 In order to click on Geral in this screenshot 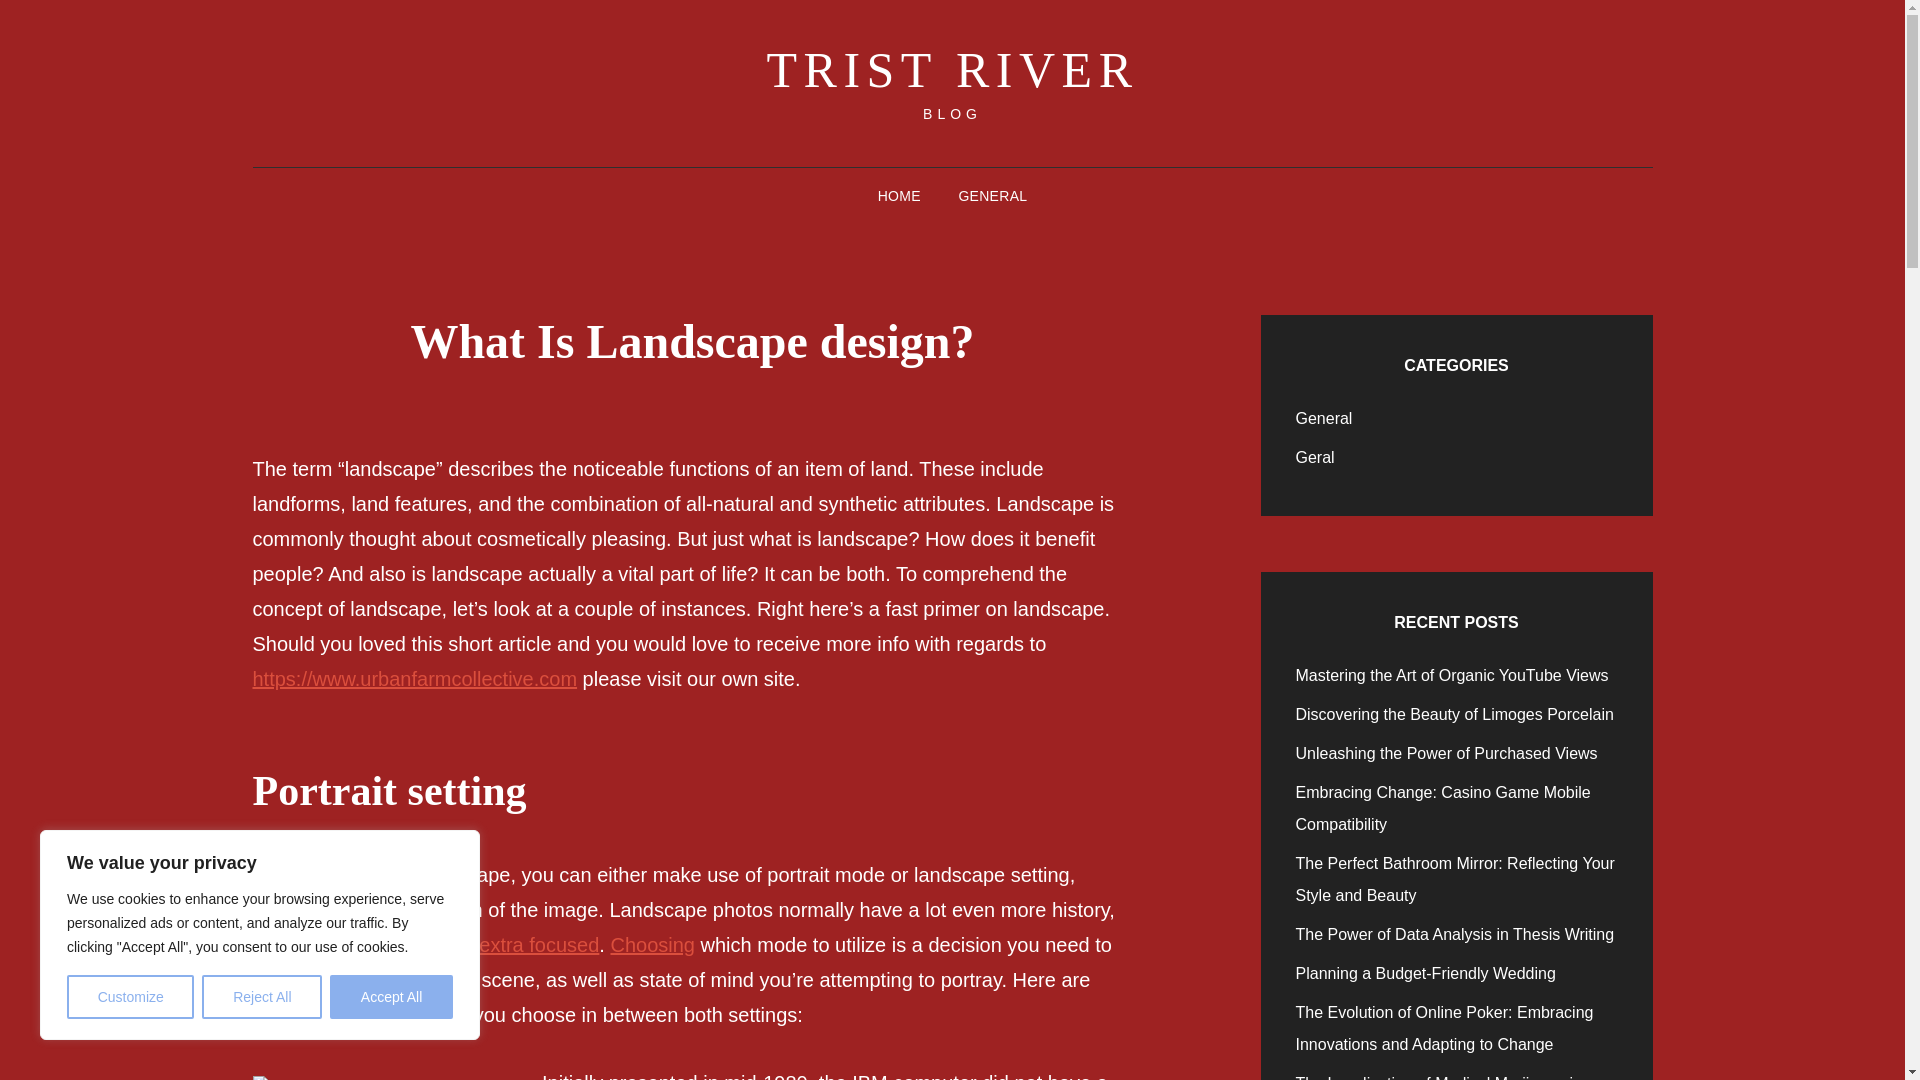, I will do `click(1315, 458)`.